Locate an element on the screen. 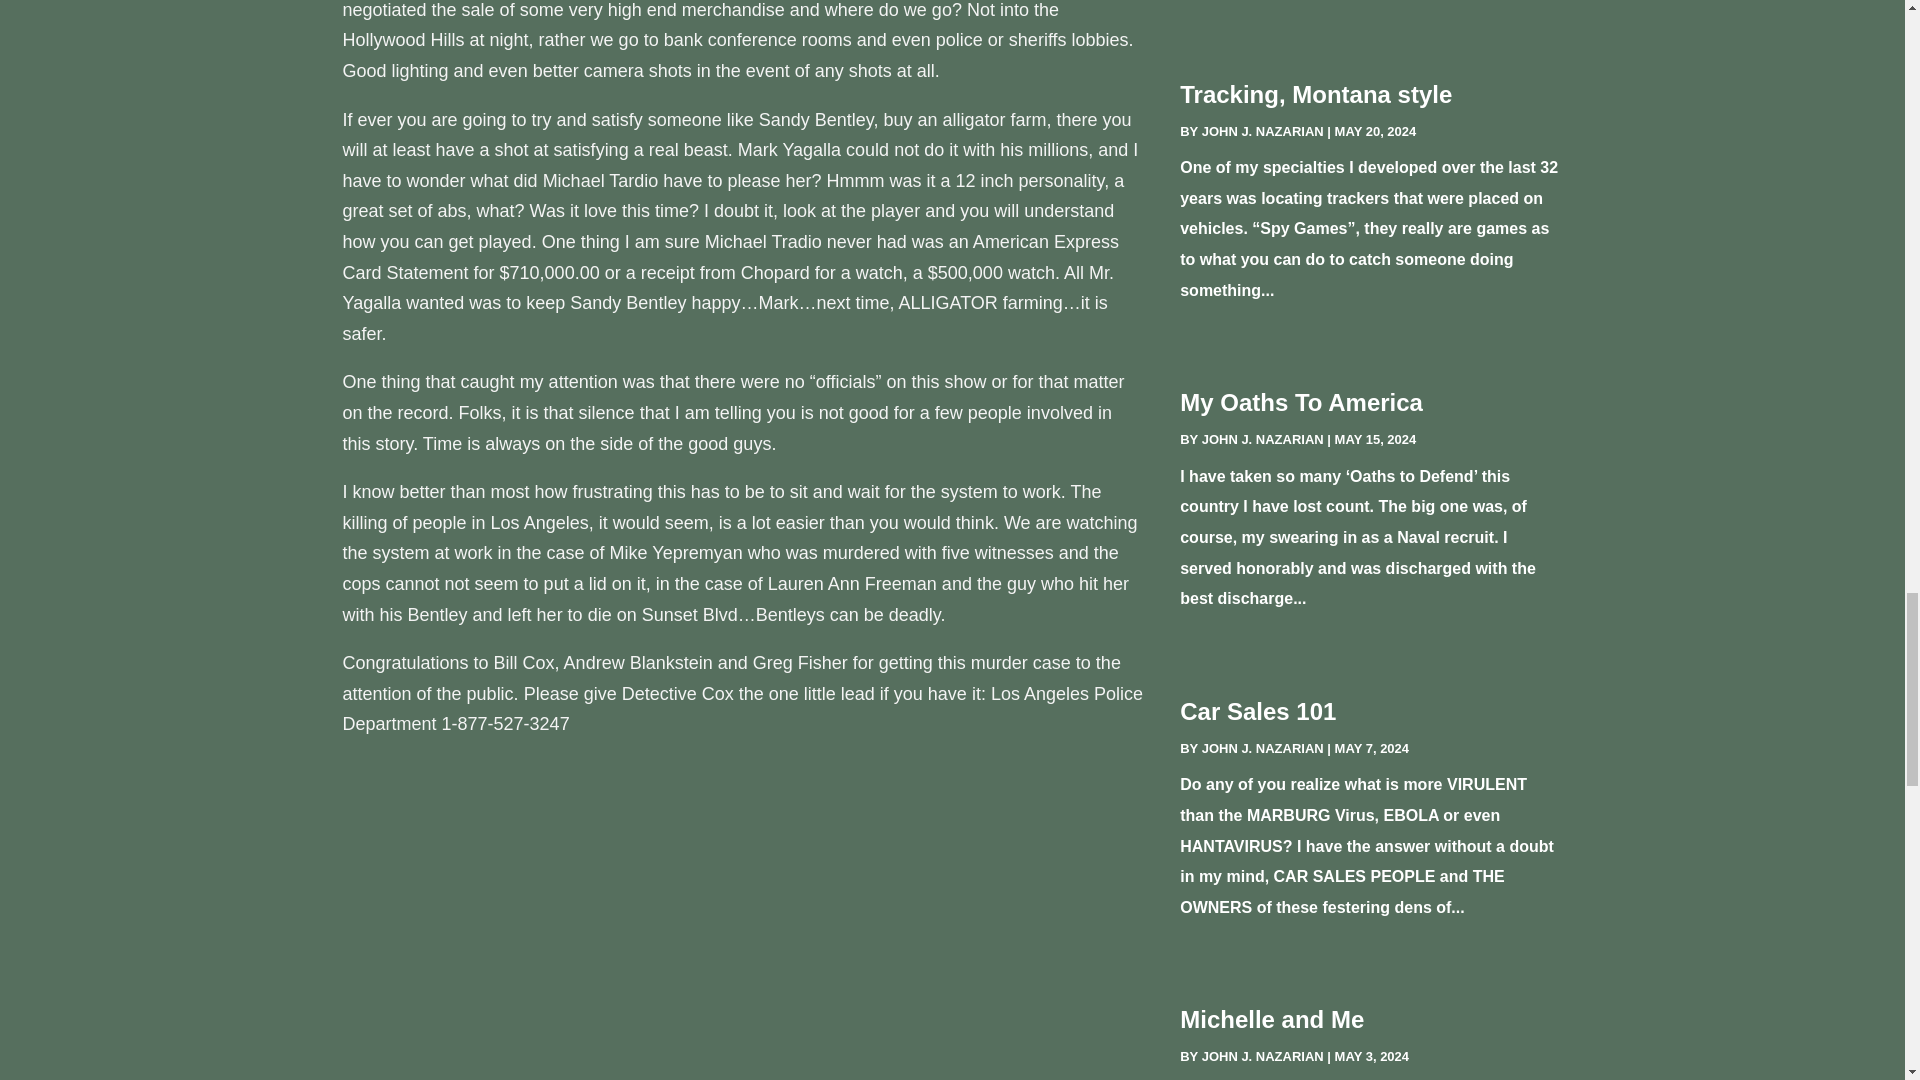 This screenshot has height=1080, width=1920. Tracking, Montana style is located at coordinates (1316, 94).